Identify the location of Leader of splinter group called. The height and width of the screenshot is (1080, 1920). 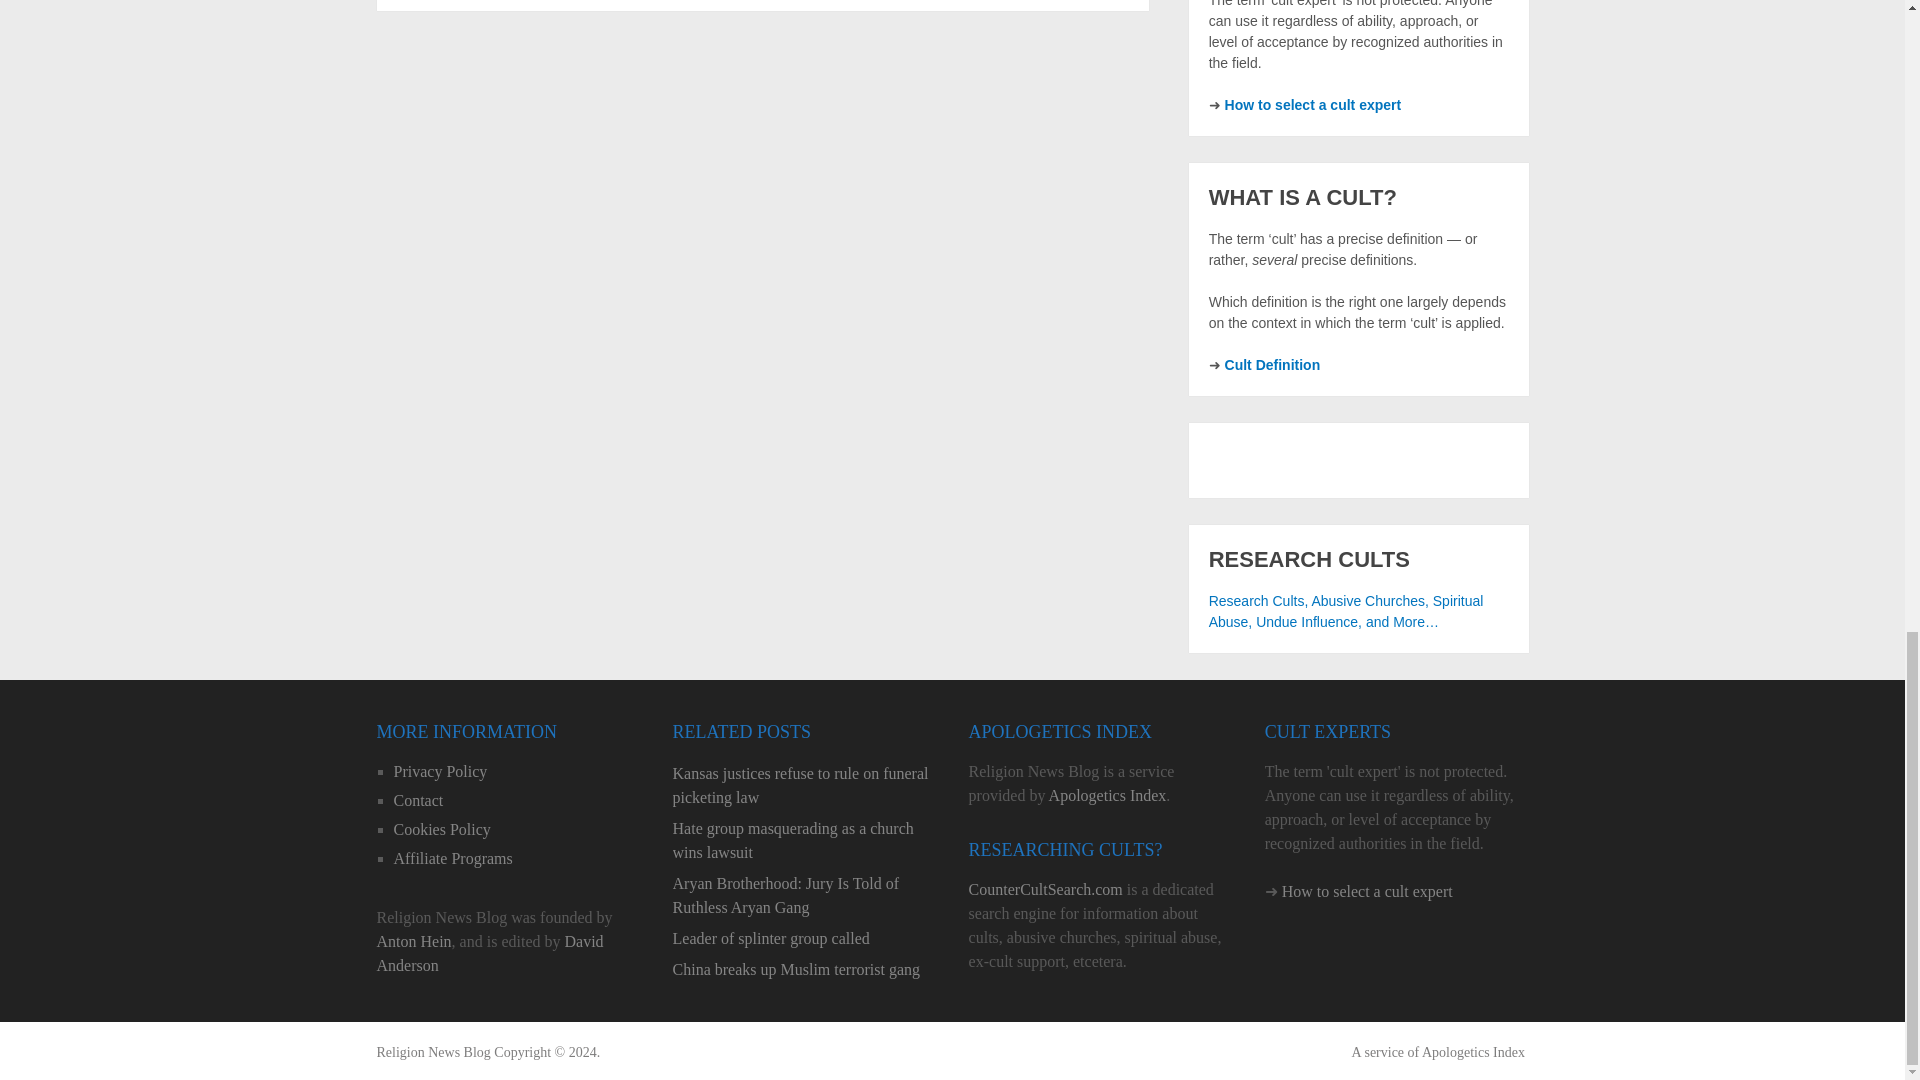
(804, 938).